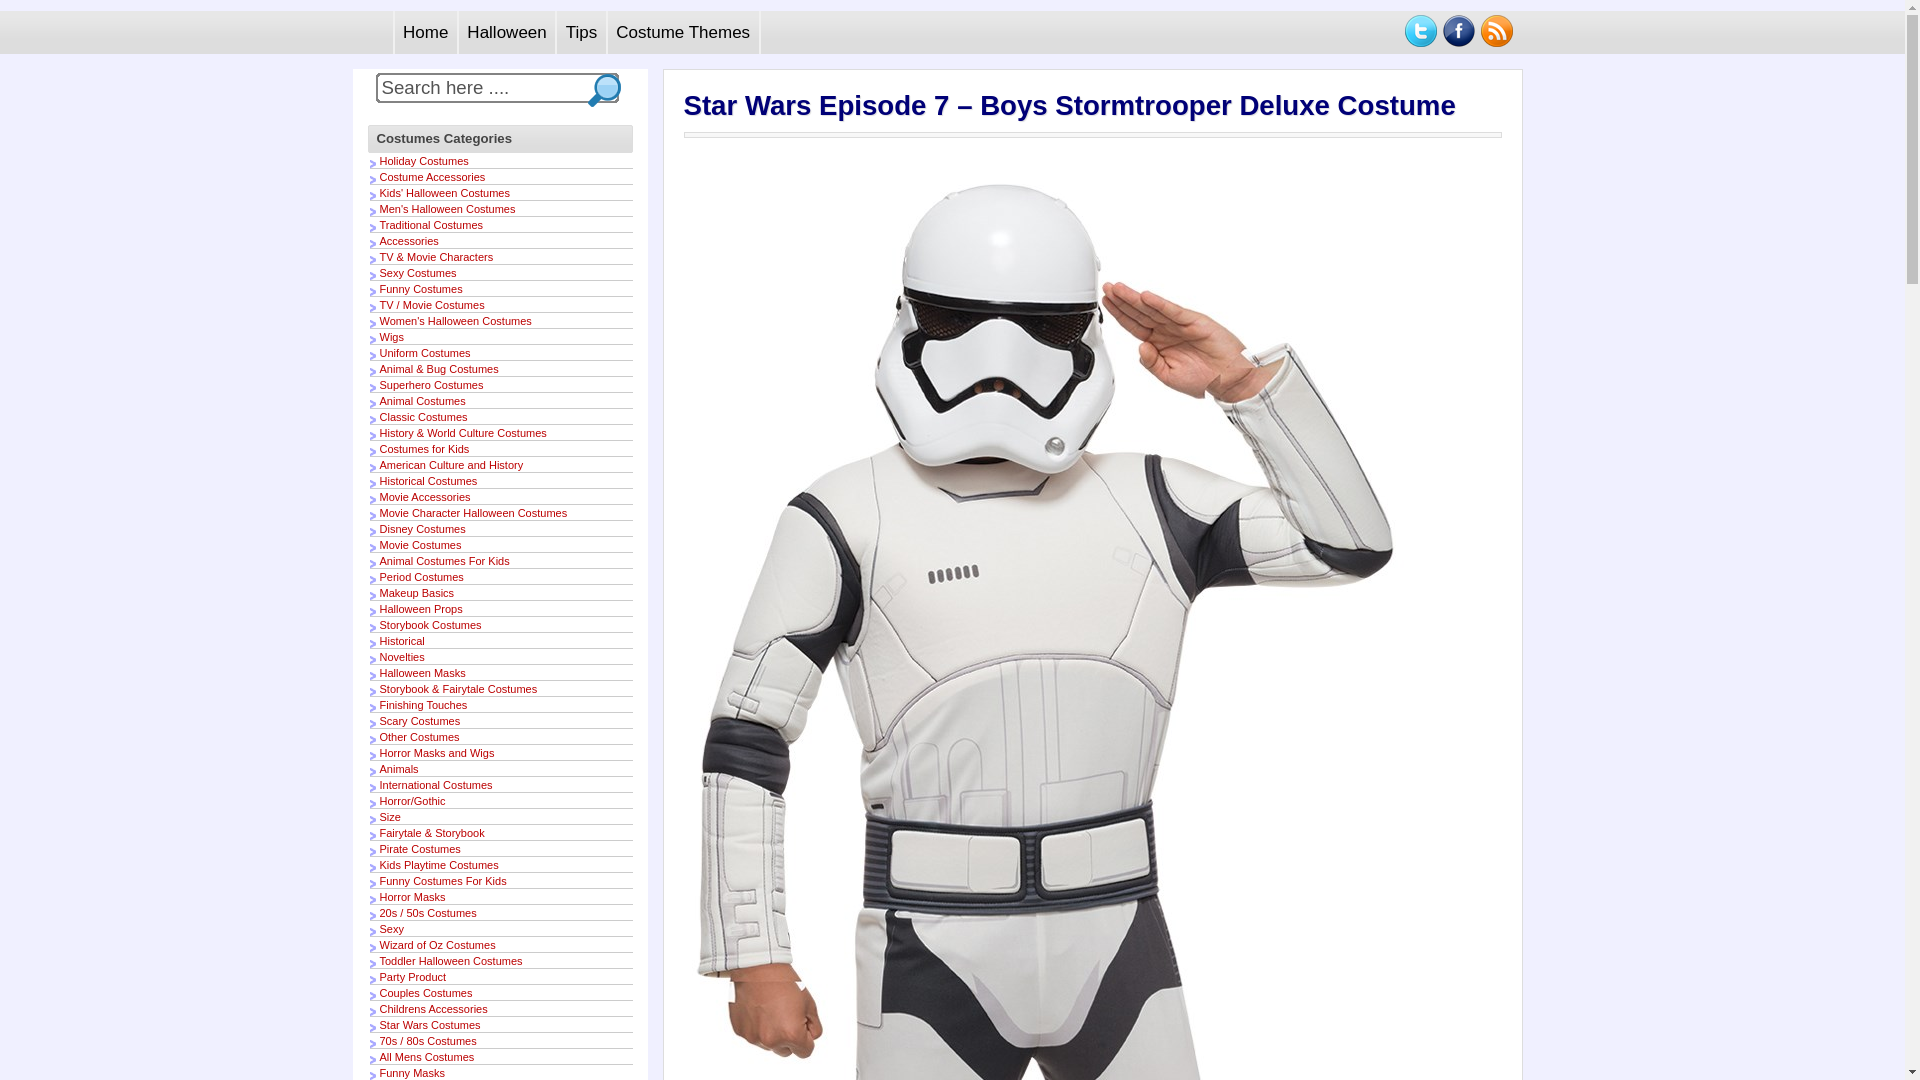  Describe the element at coordinates (507, 32) in the screenshot. I see `Halloween` at that location.